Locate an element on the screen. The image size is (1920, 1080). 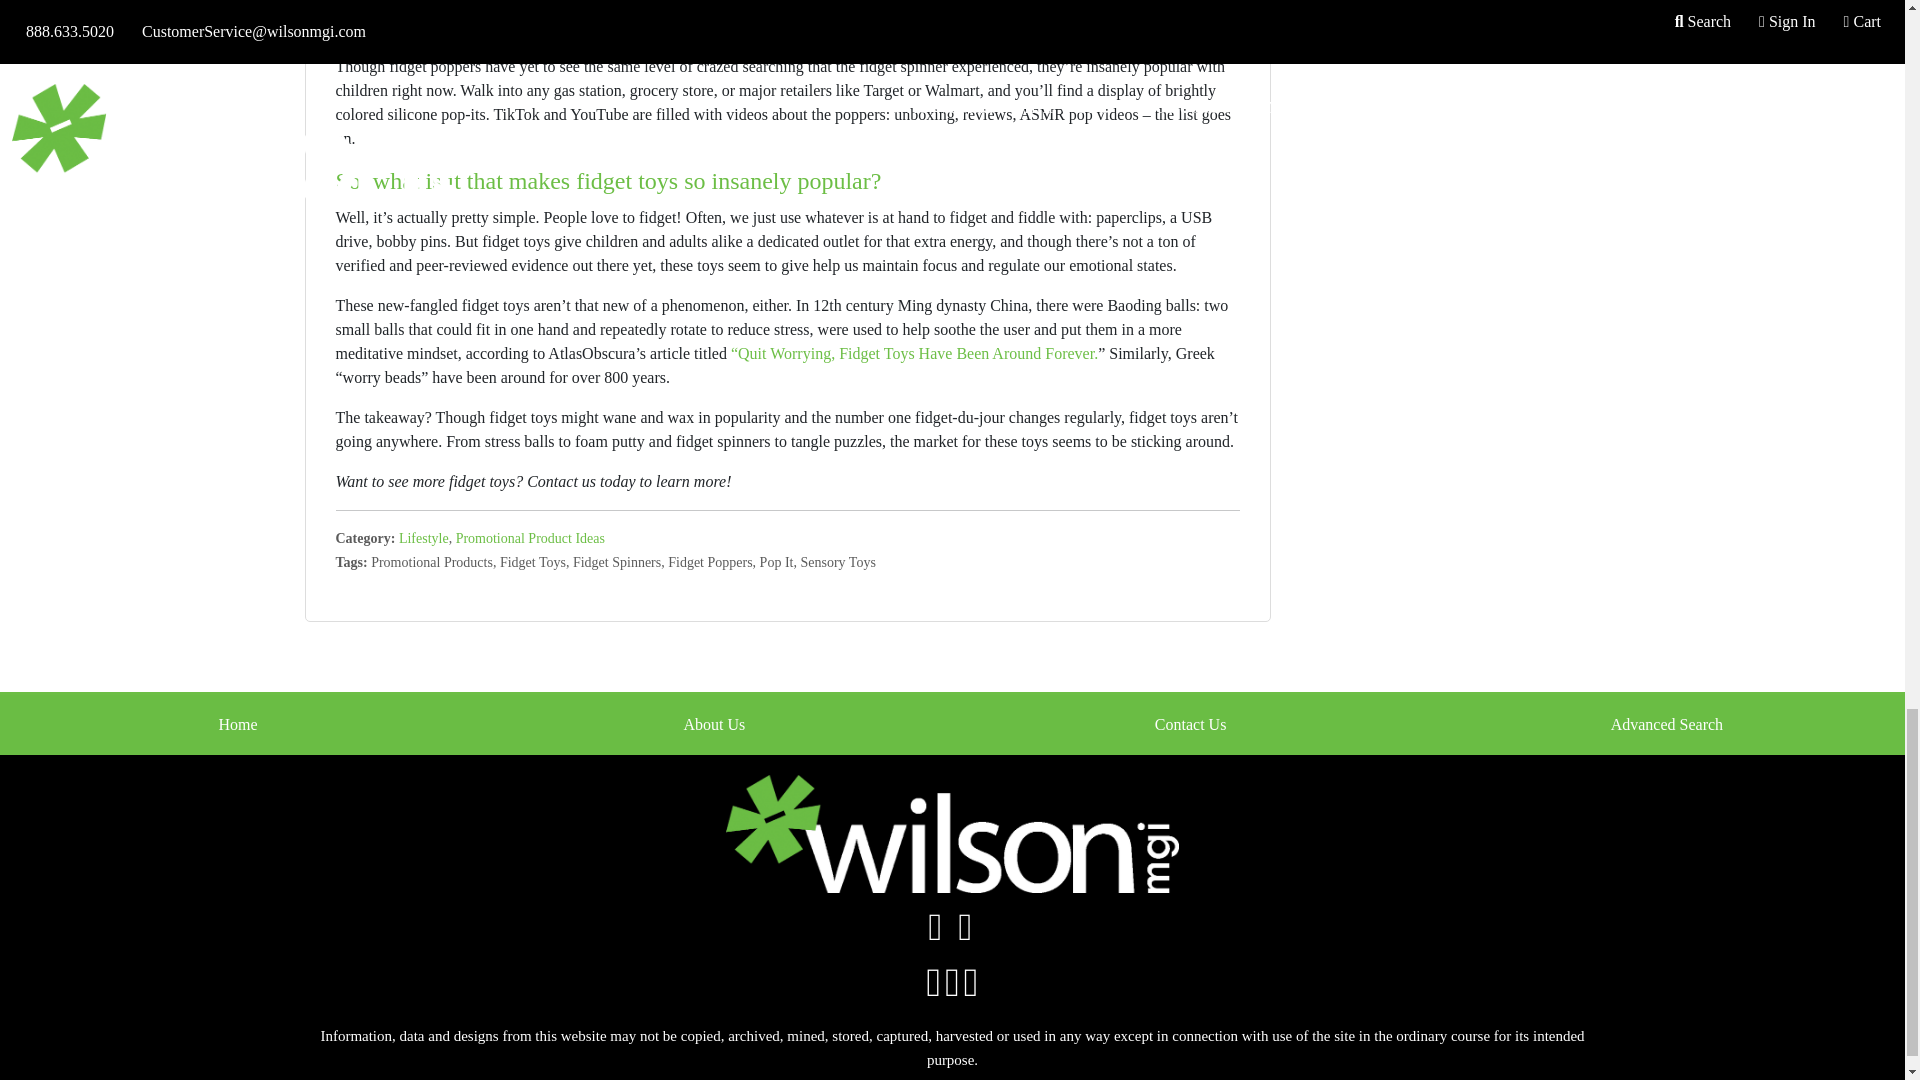
Visit us on LinkedIn is located at coordinates (964, 934).